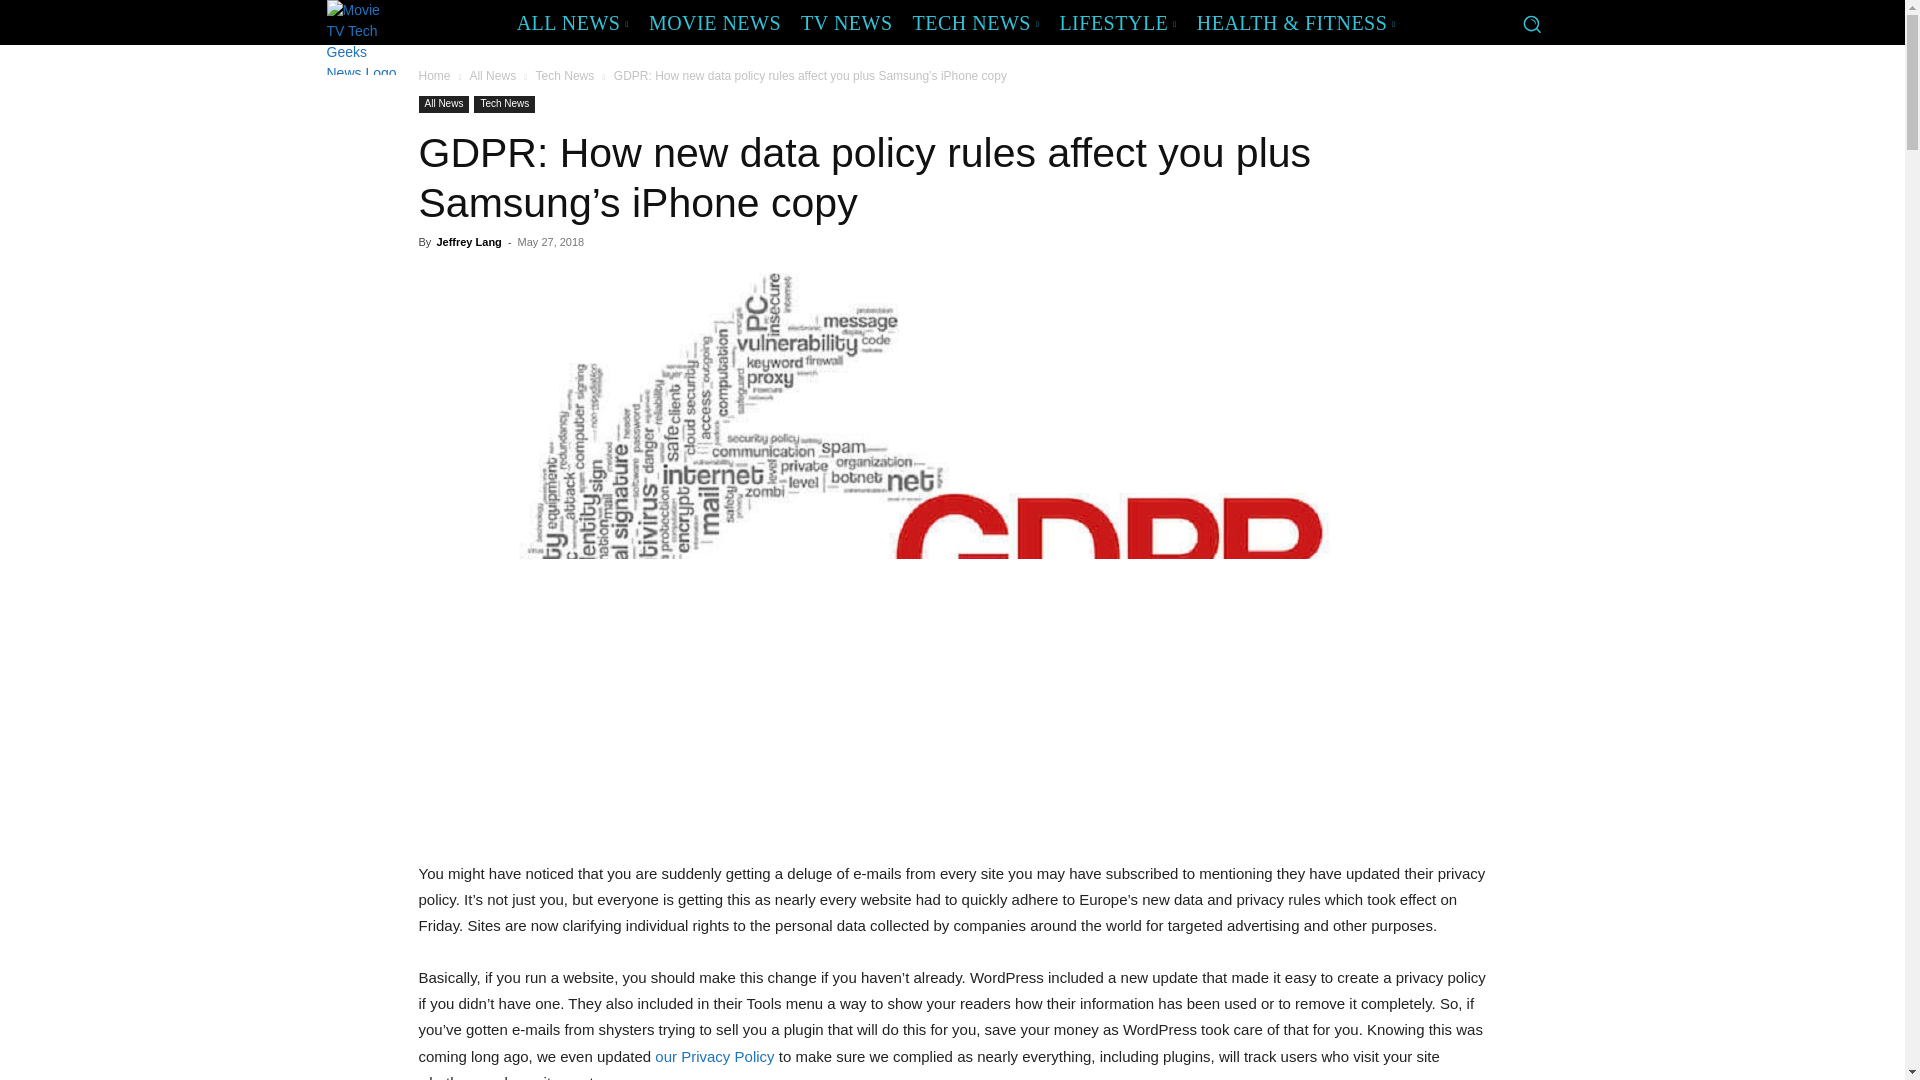 The width and height of the screenshot is (1920, 1080). Describe the element at coordinates (1117, 22) in the screenshot. I see `LIFESTYLE` at that location.